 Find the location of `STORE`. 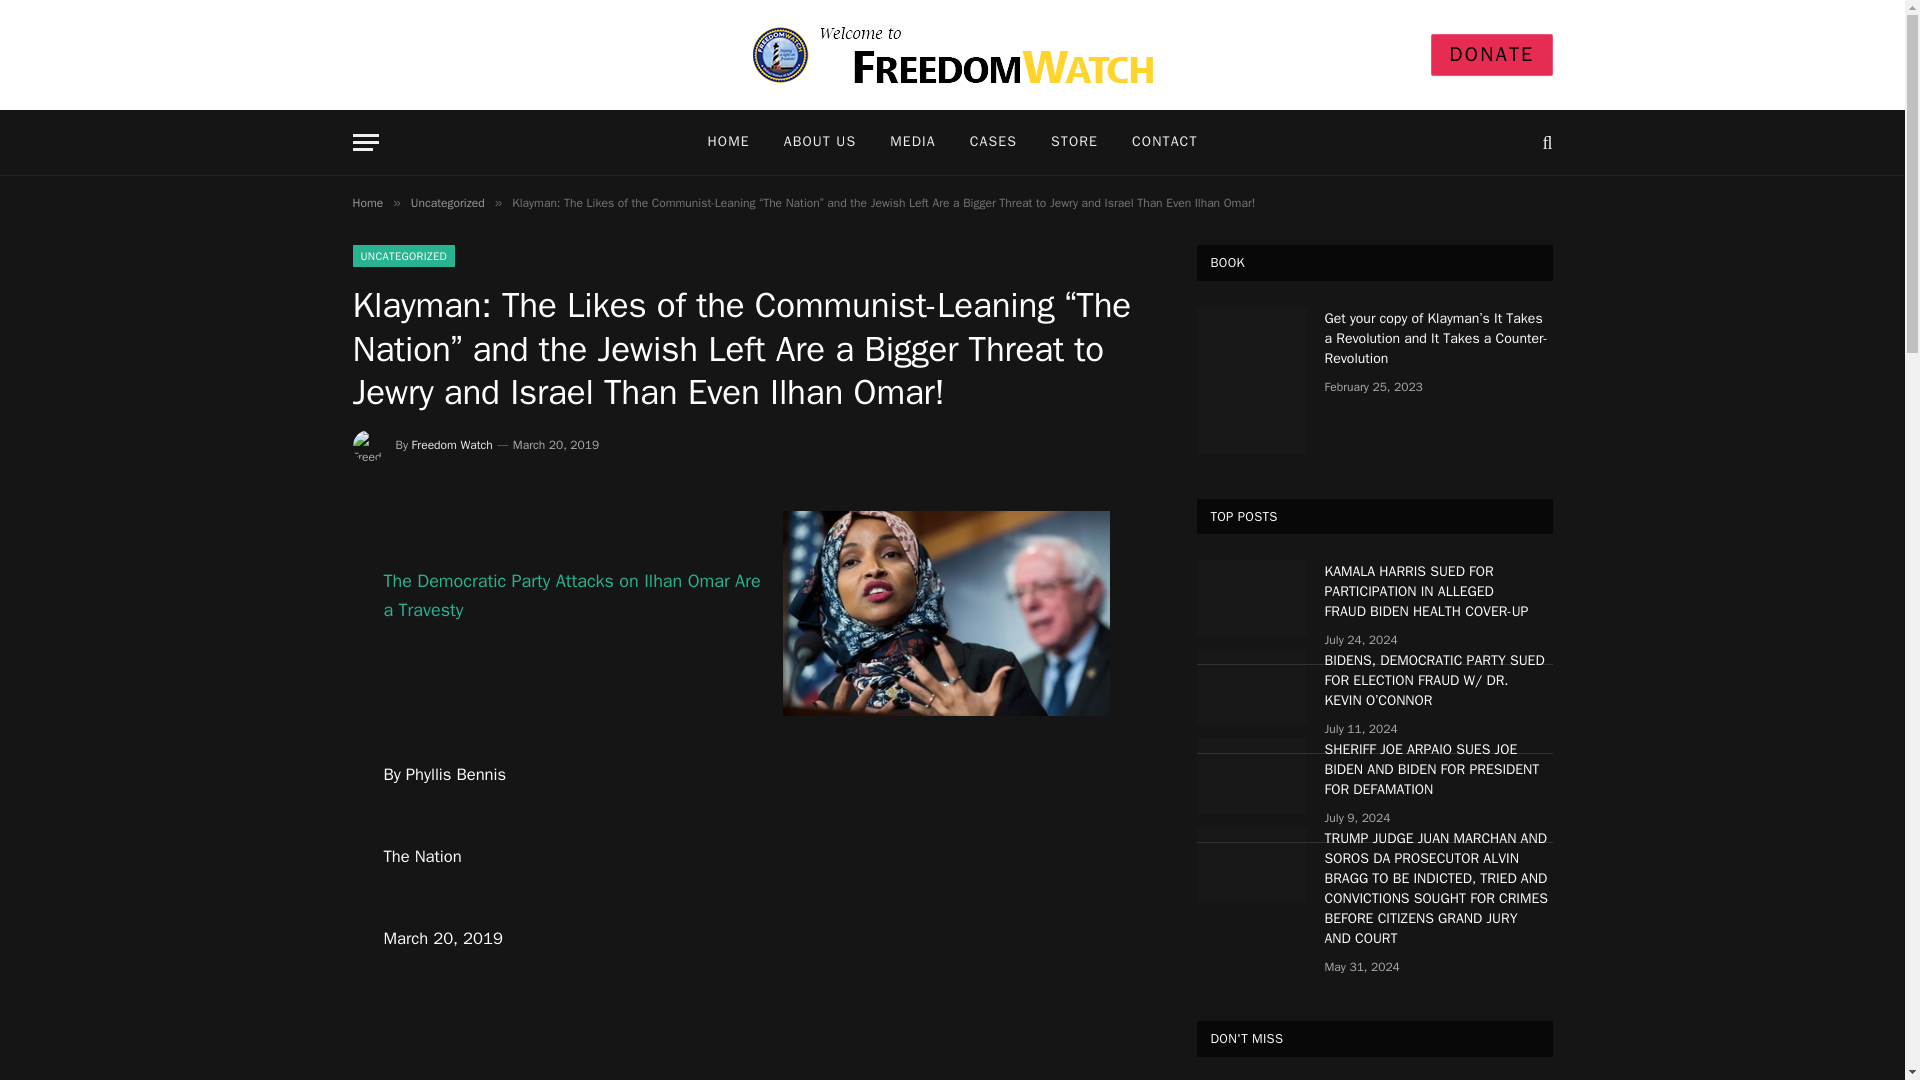

STORE is located at coordinates (1074, 142).